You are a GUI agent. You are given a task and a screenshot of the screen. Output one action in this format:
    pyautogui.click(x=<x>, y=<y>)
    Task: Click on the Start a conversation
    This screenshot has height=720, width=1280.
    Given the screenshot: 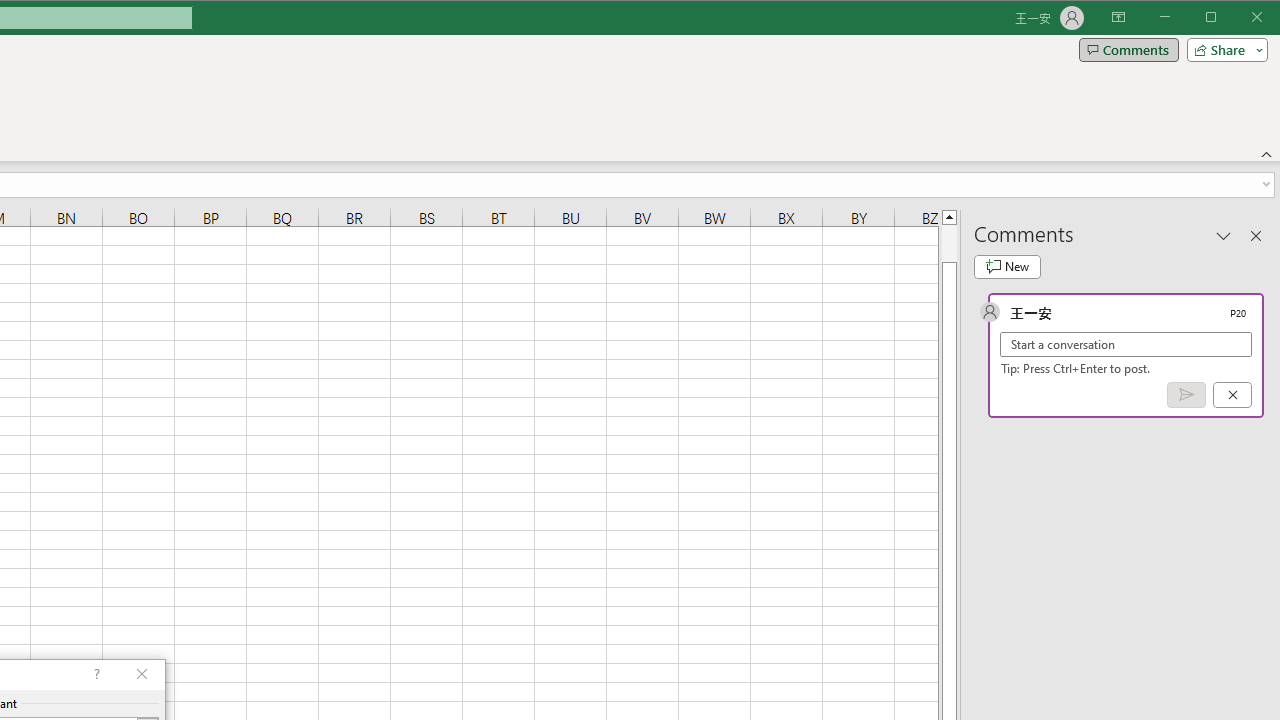 What is the action you would take?
    pyautogui.click(x=1126, y=344)
    